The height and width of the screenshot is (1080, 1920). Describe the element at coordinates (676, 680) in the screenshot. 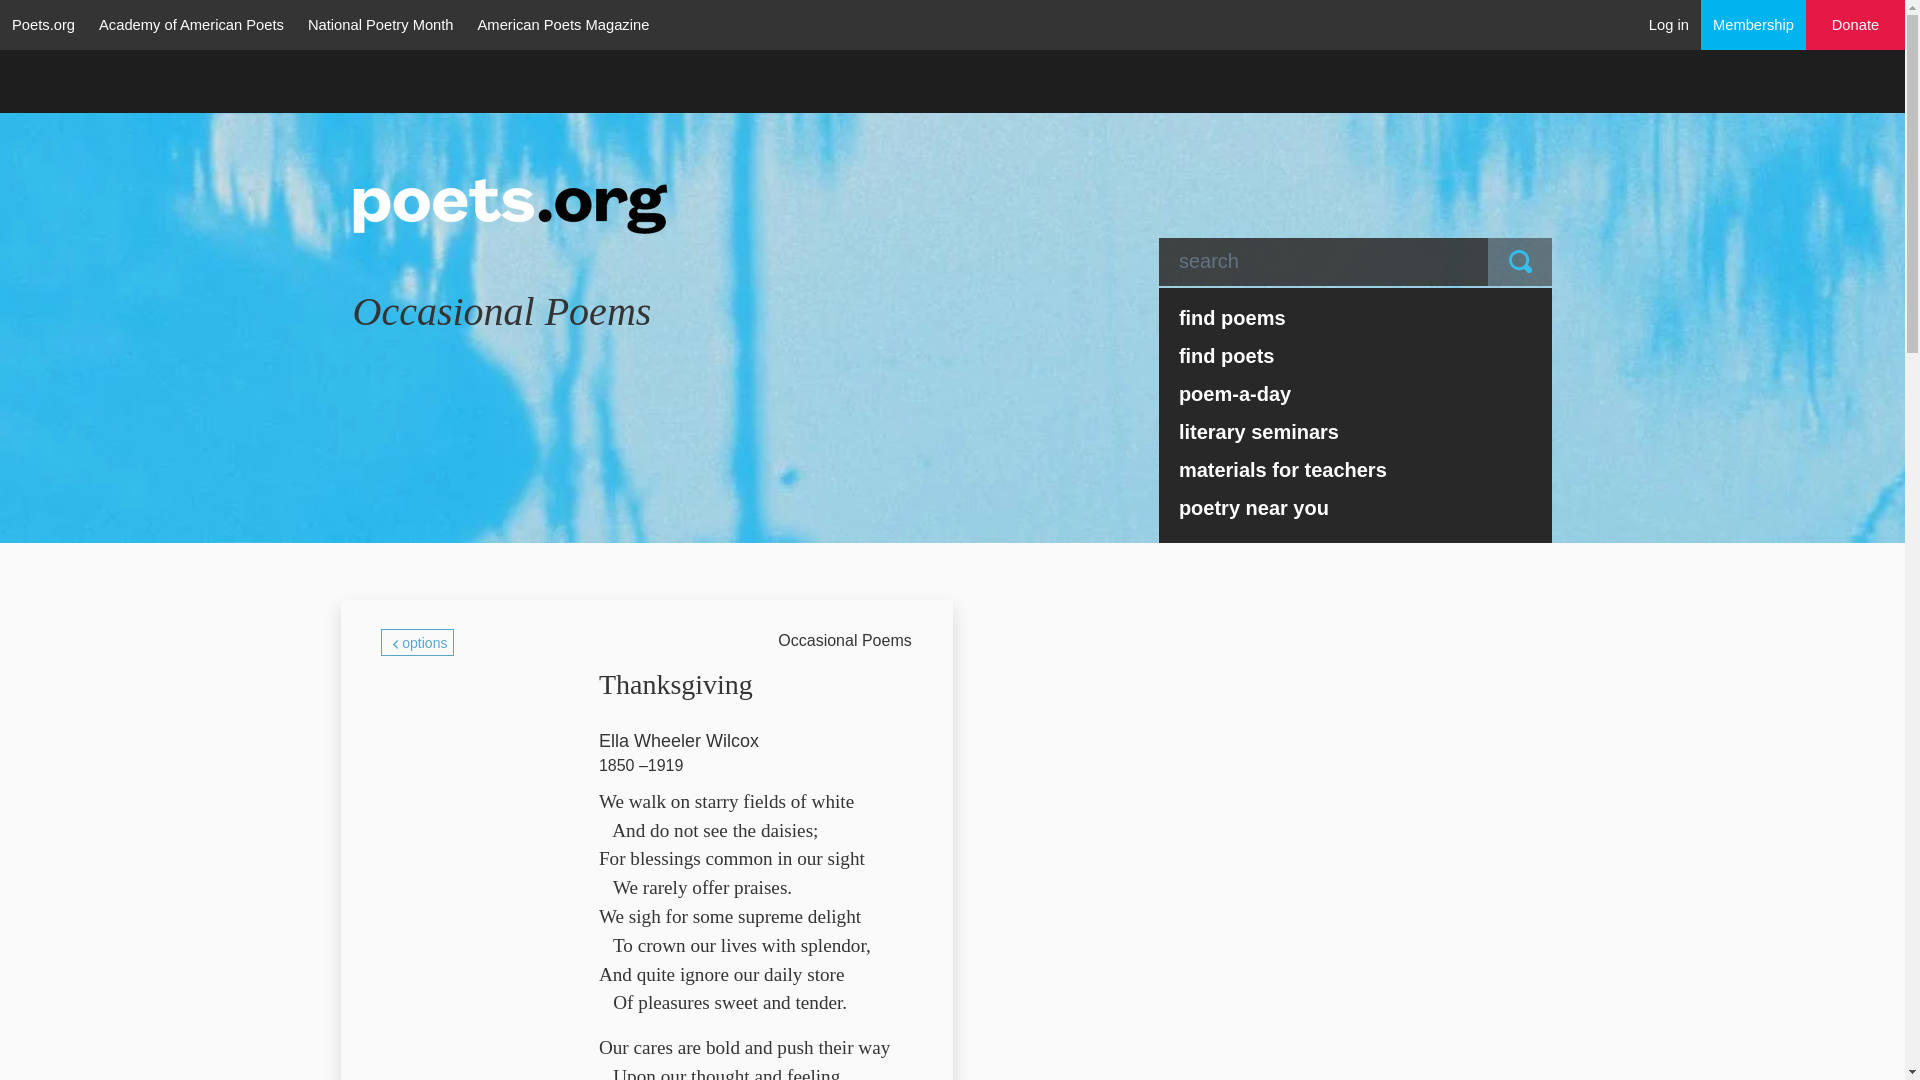

I see `Thanksgiving` at that location.